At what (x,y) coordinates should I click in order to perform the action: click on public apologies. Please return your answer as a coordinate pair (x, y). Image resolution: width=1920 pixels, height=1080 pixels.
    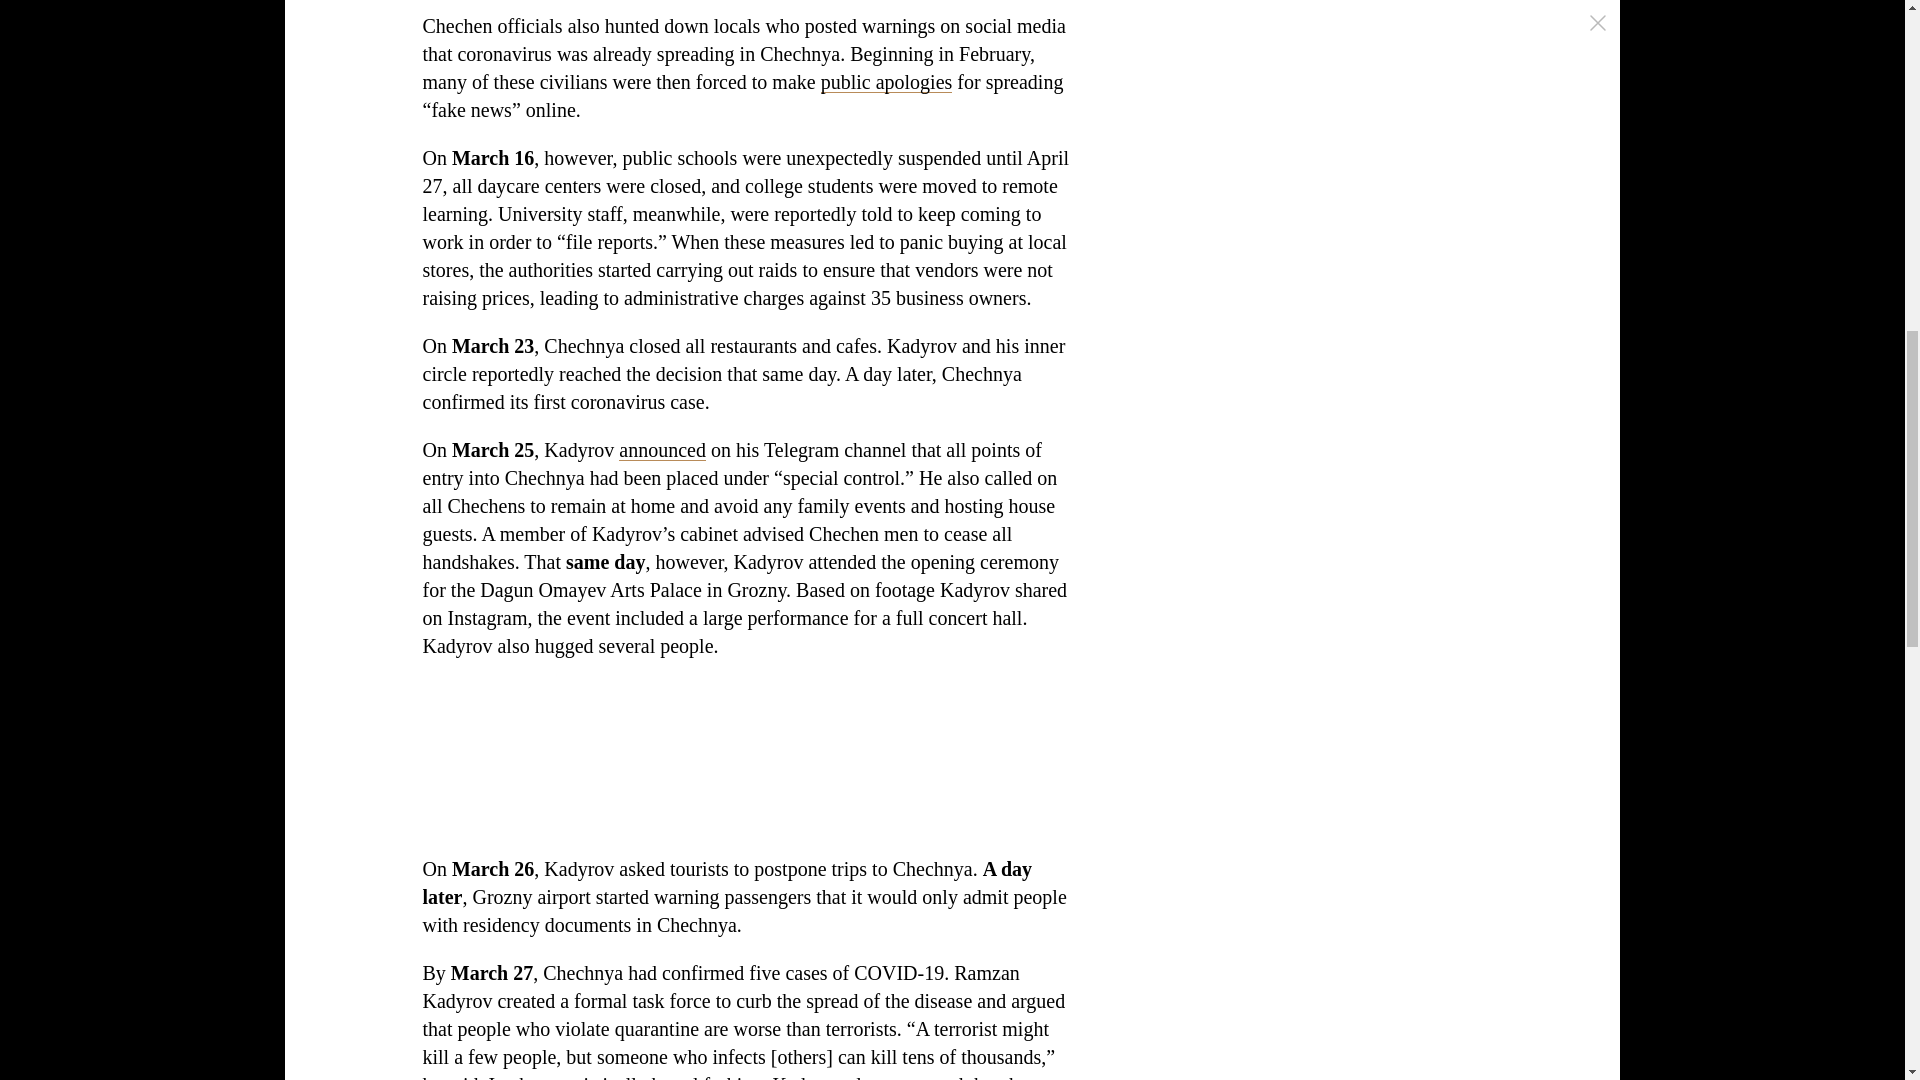
    Looking at the image, I should click on (886, 82).